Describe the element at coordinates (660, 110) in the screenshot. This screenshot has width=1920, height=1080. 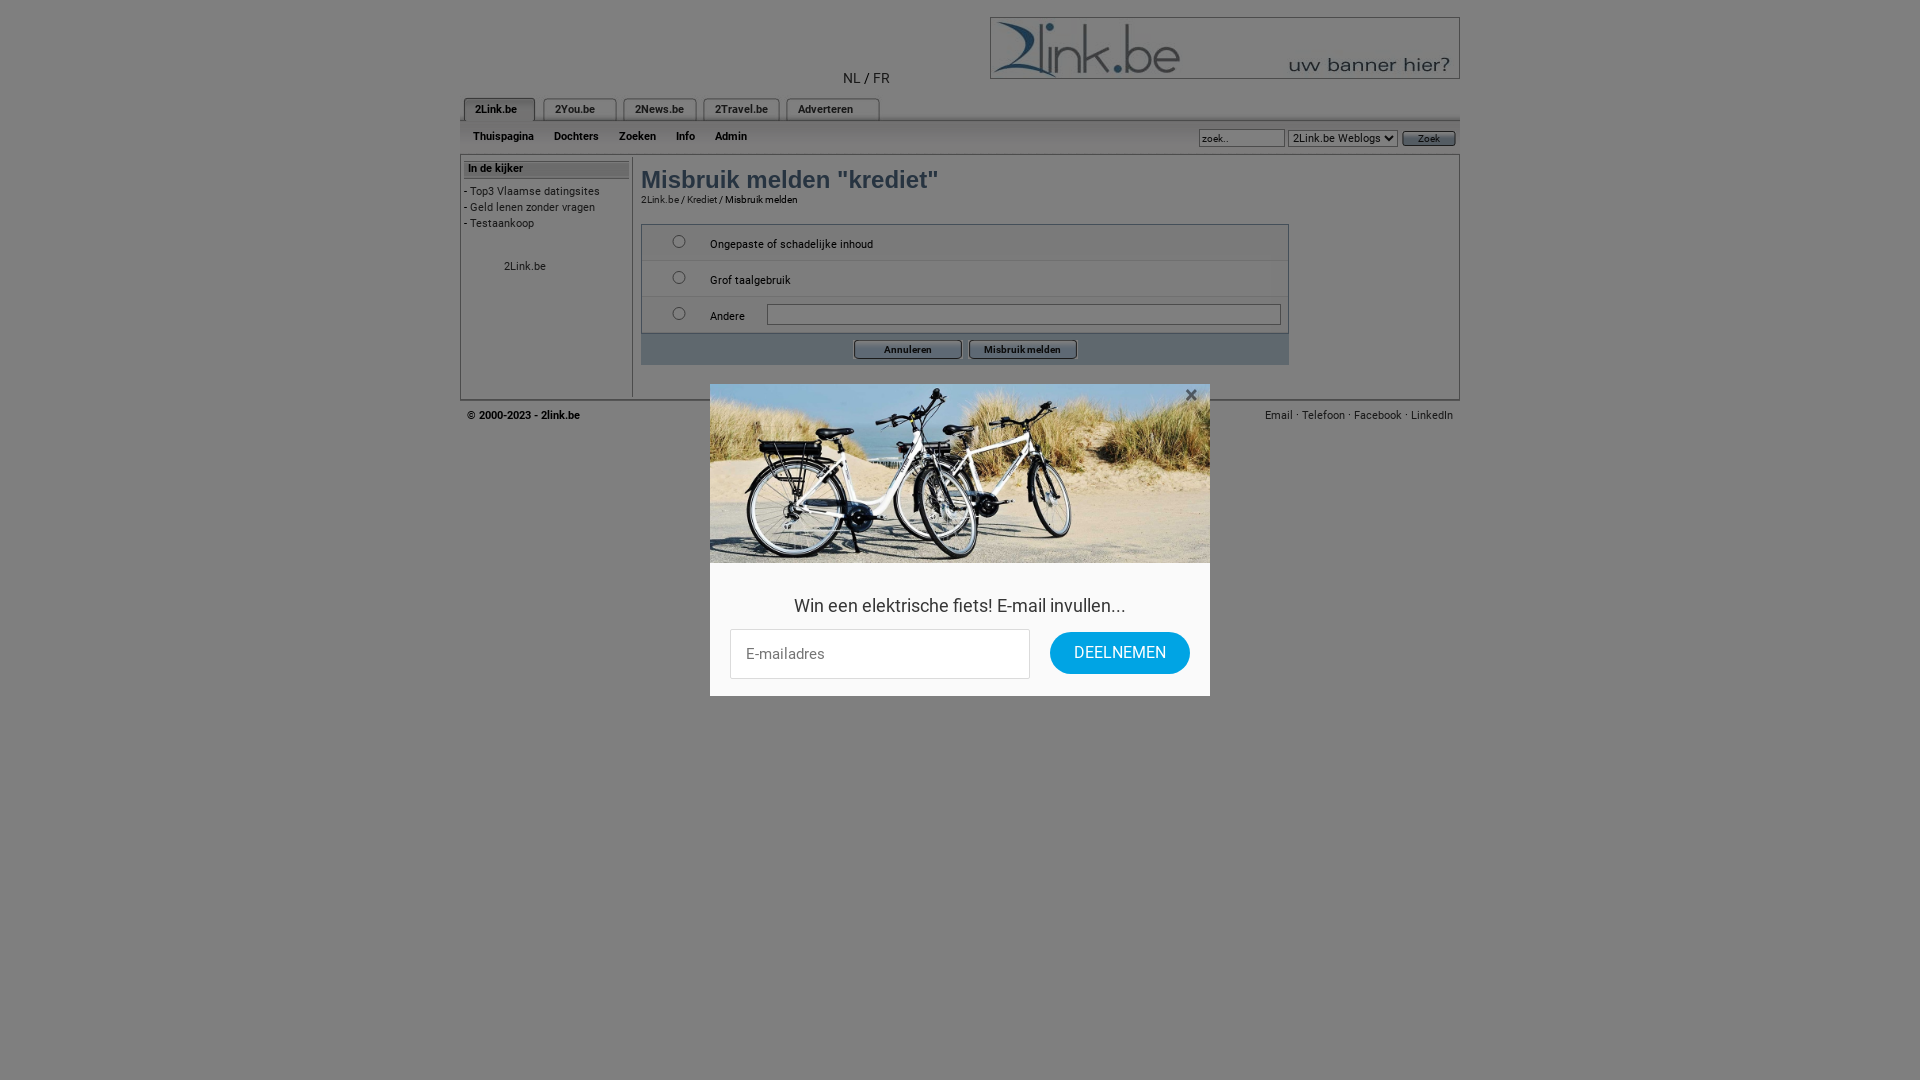
I see `2News.be` at that location.